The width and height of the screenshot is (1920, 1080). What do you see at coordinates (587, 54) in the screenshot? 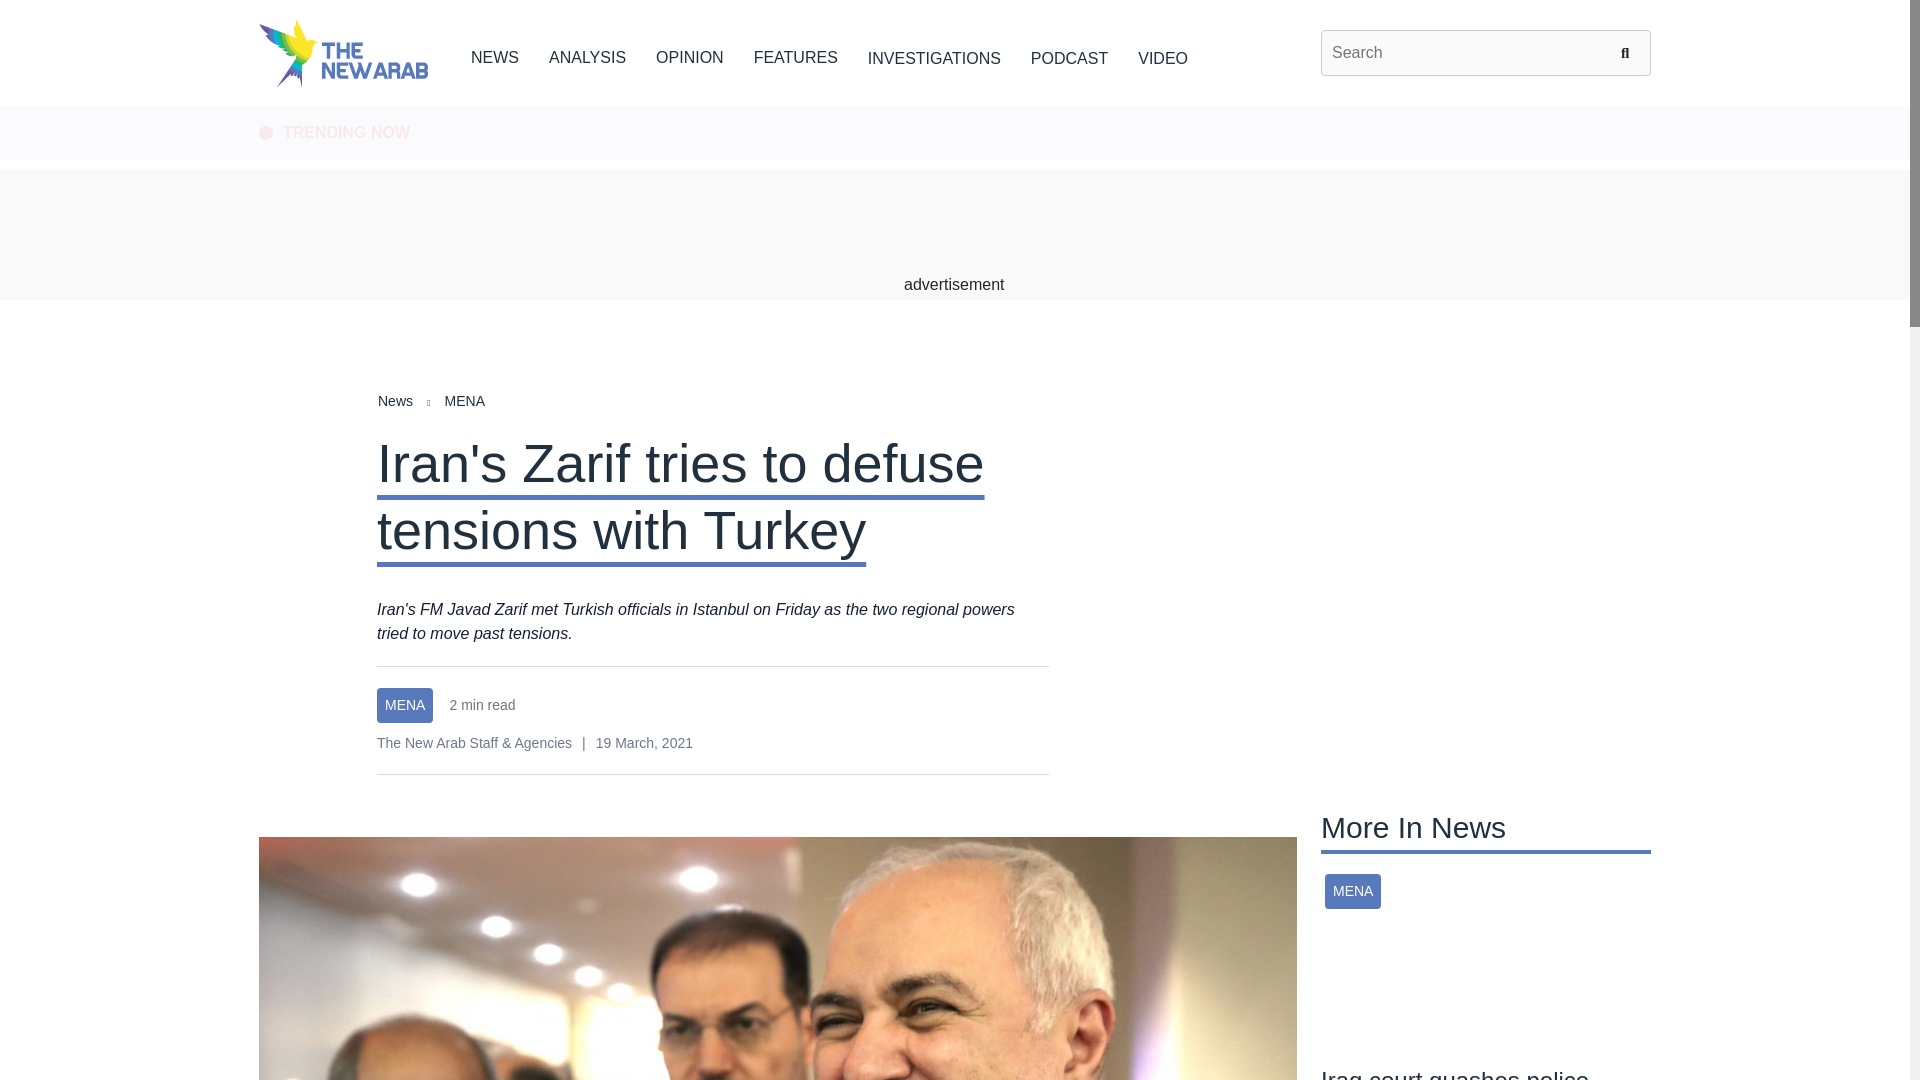
I see `ANALYSIS` at bounding box center [587, 54].